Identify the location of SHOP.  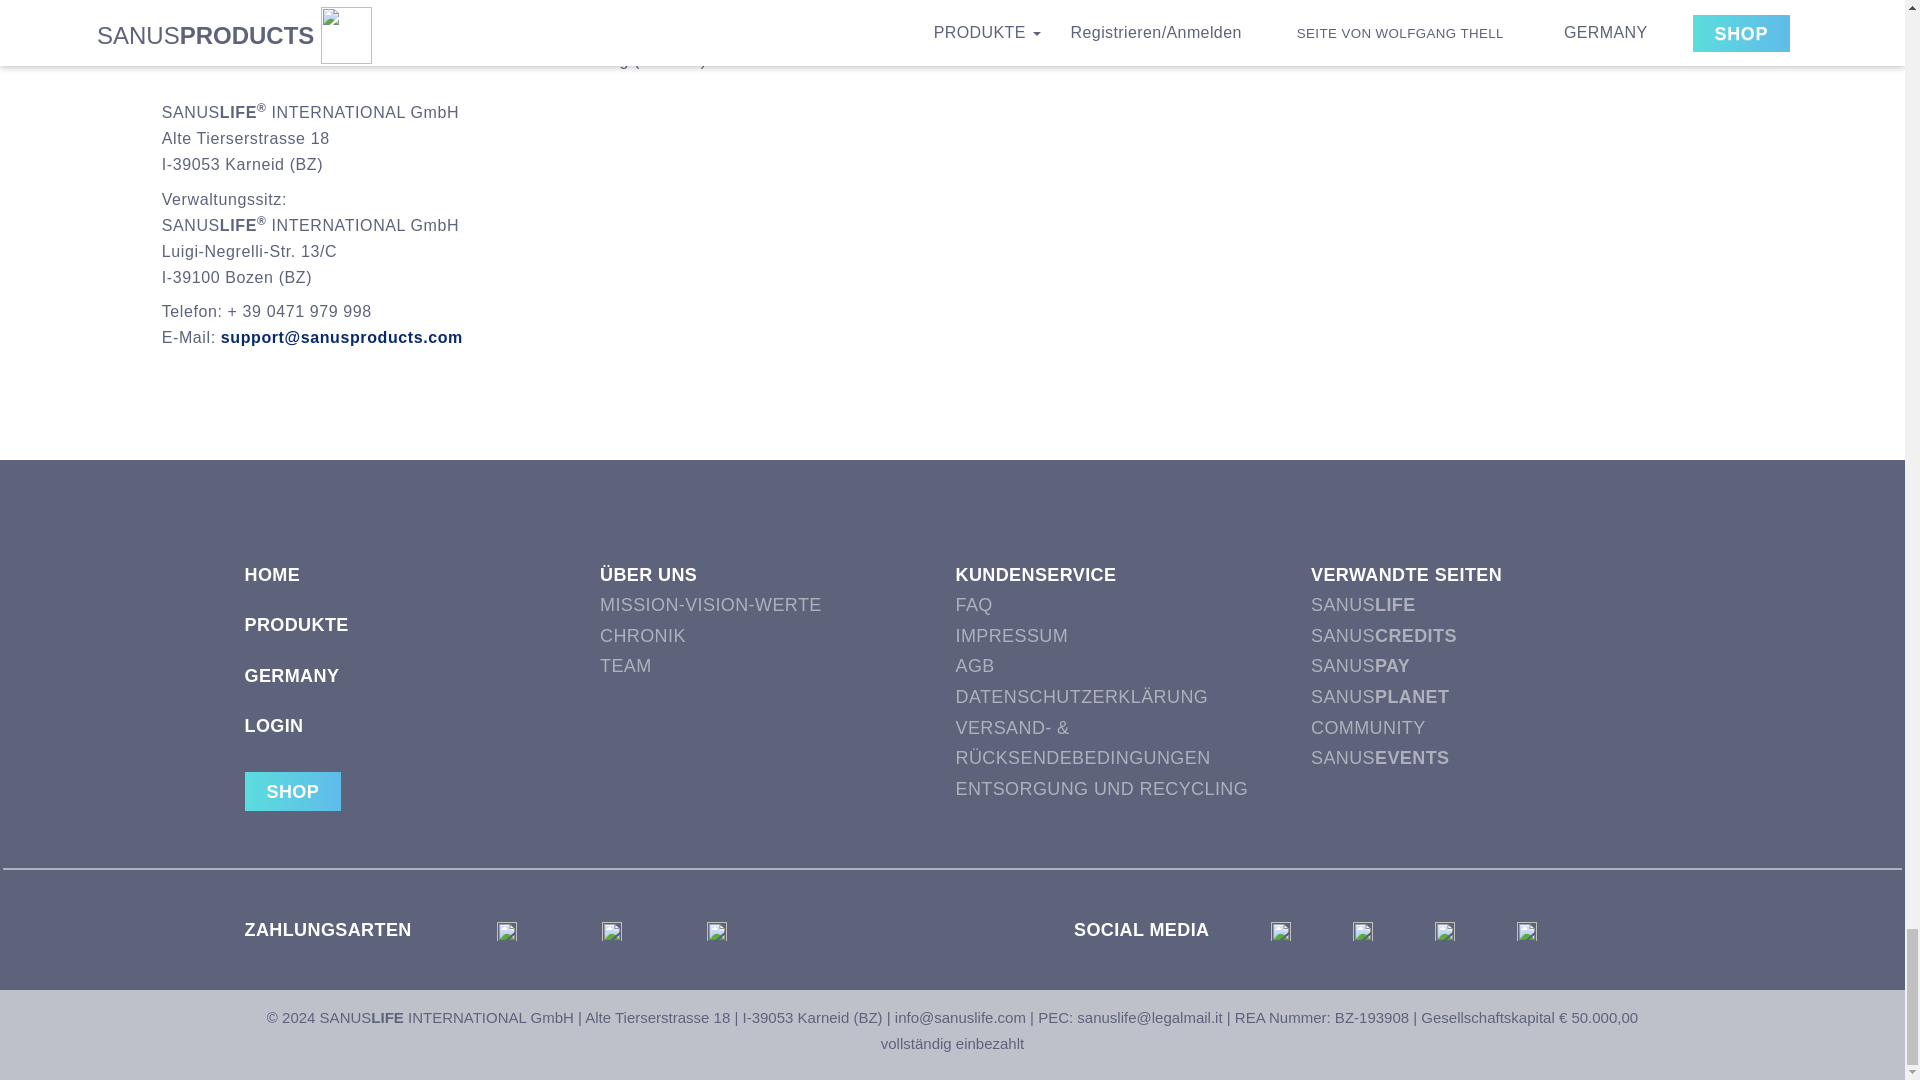
(292, 792).